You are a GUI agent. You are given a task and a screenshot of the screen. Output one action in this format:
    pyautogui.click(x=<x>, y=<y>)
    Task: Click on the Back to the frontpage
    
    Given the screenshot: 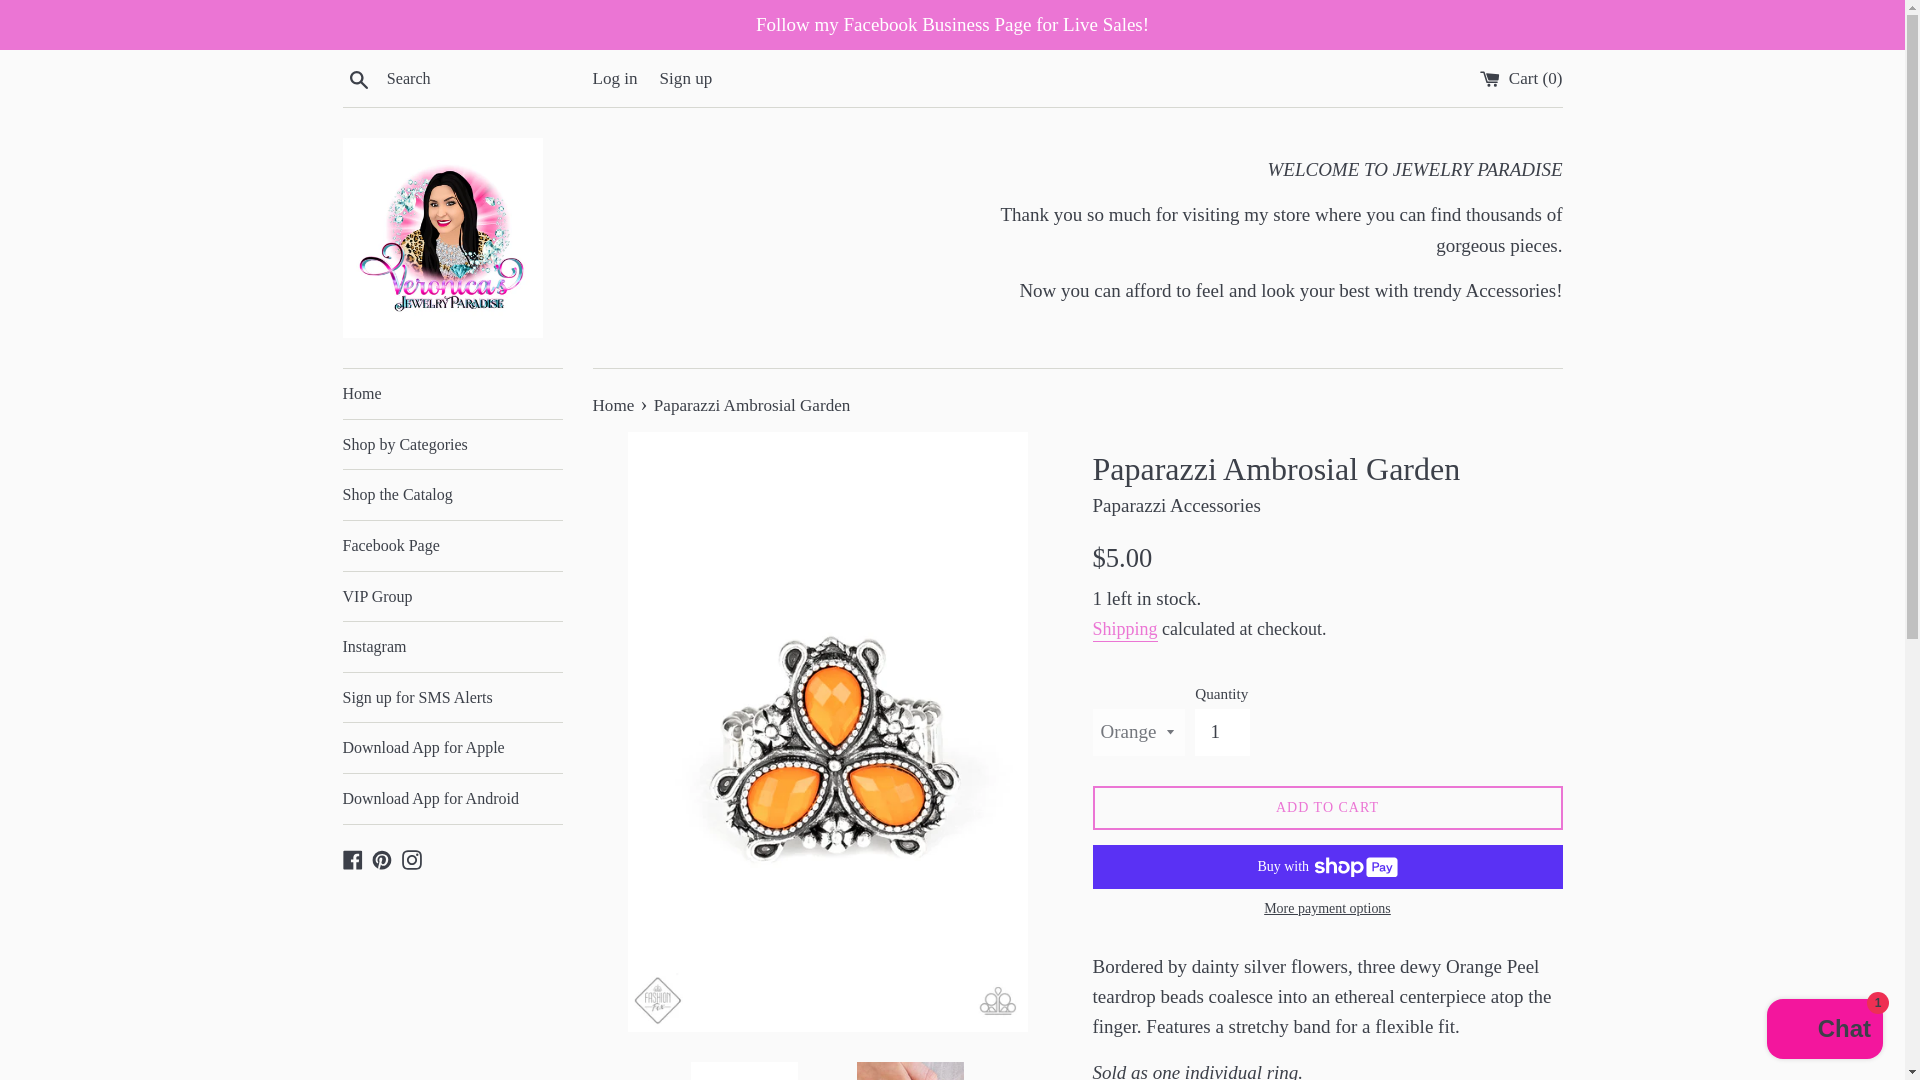 What is the action you would take?
    pyautogui.click(x=614, y=405)
    